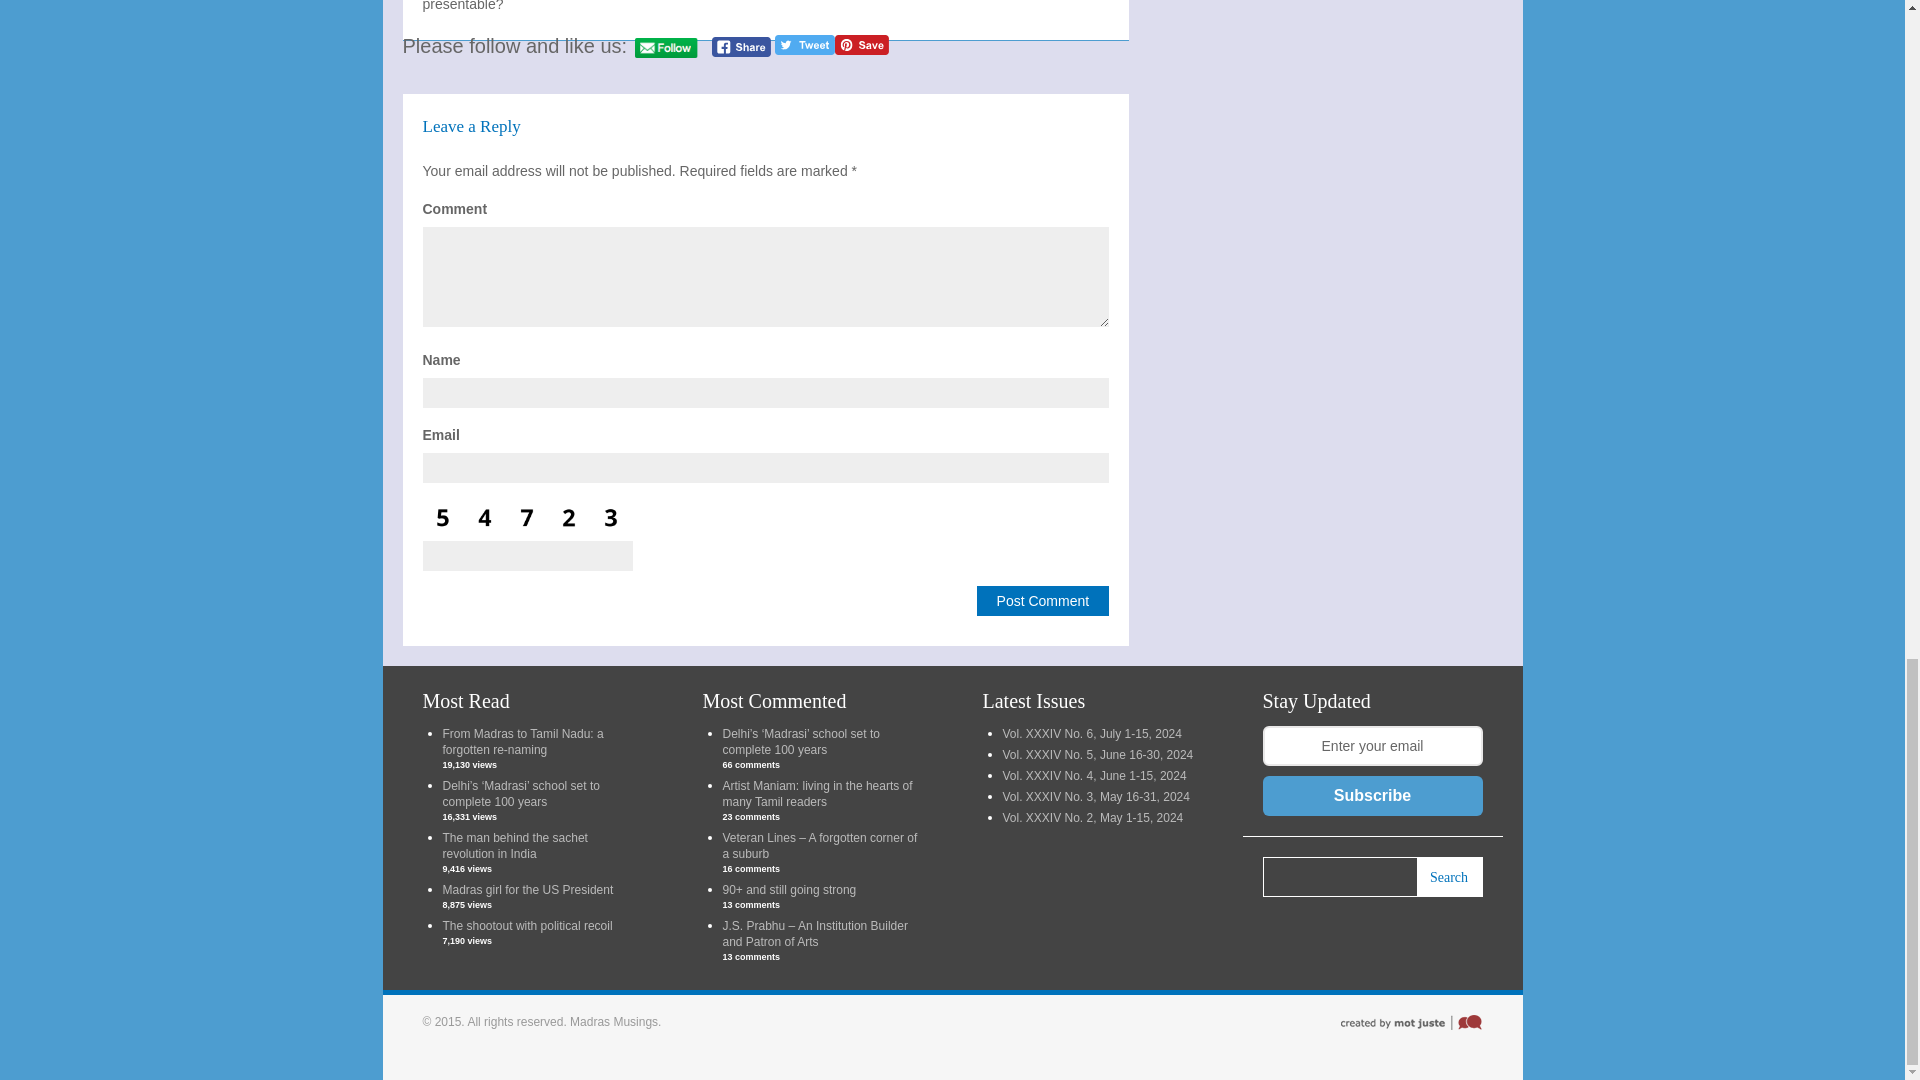 The height and width of the screenshot is (1080, 1920). What do you see at coordinates (526, 926) in the screenshot?
I see `The shootout with political recoil` at bounding box center [526, 926].